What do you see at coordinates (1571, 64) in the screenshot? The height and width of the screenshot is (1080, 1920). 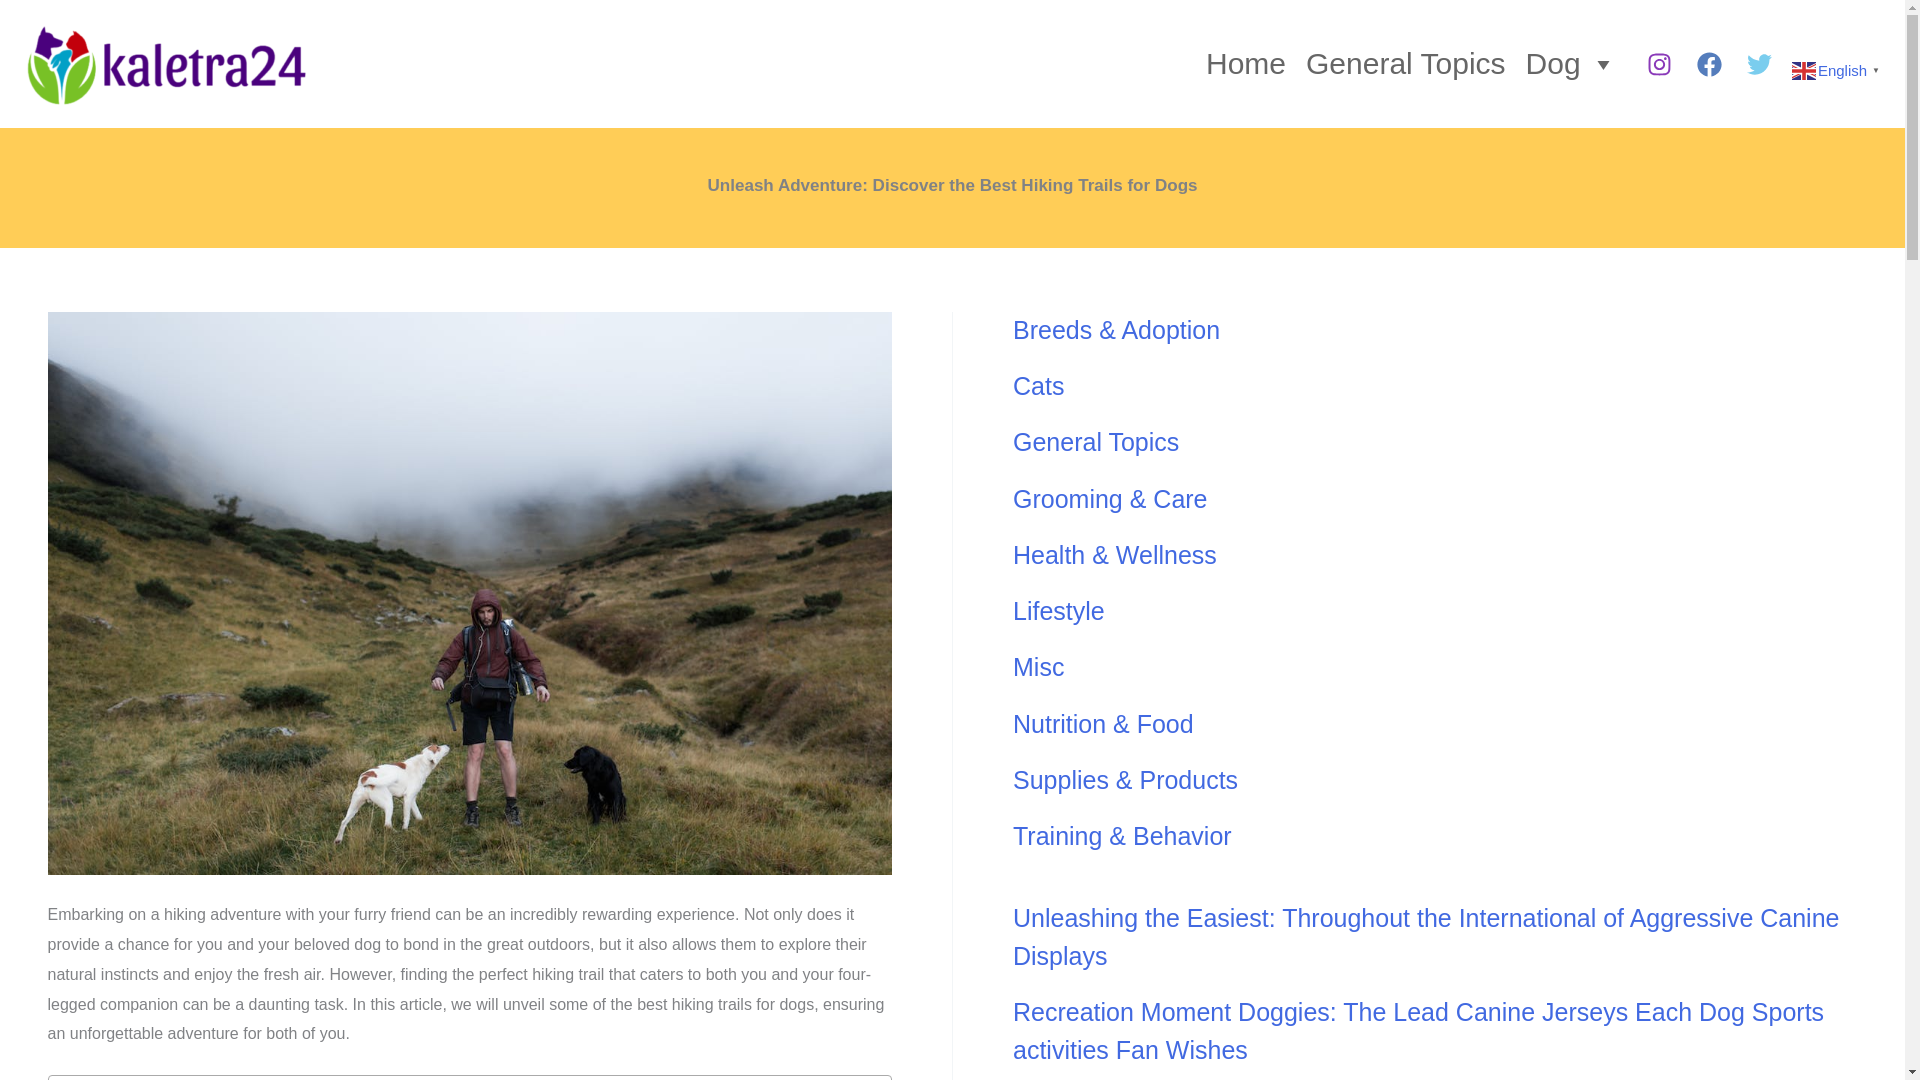 I see `Dog` at bounding box center [1571, 64].